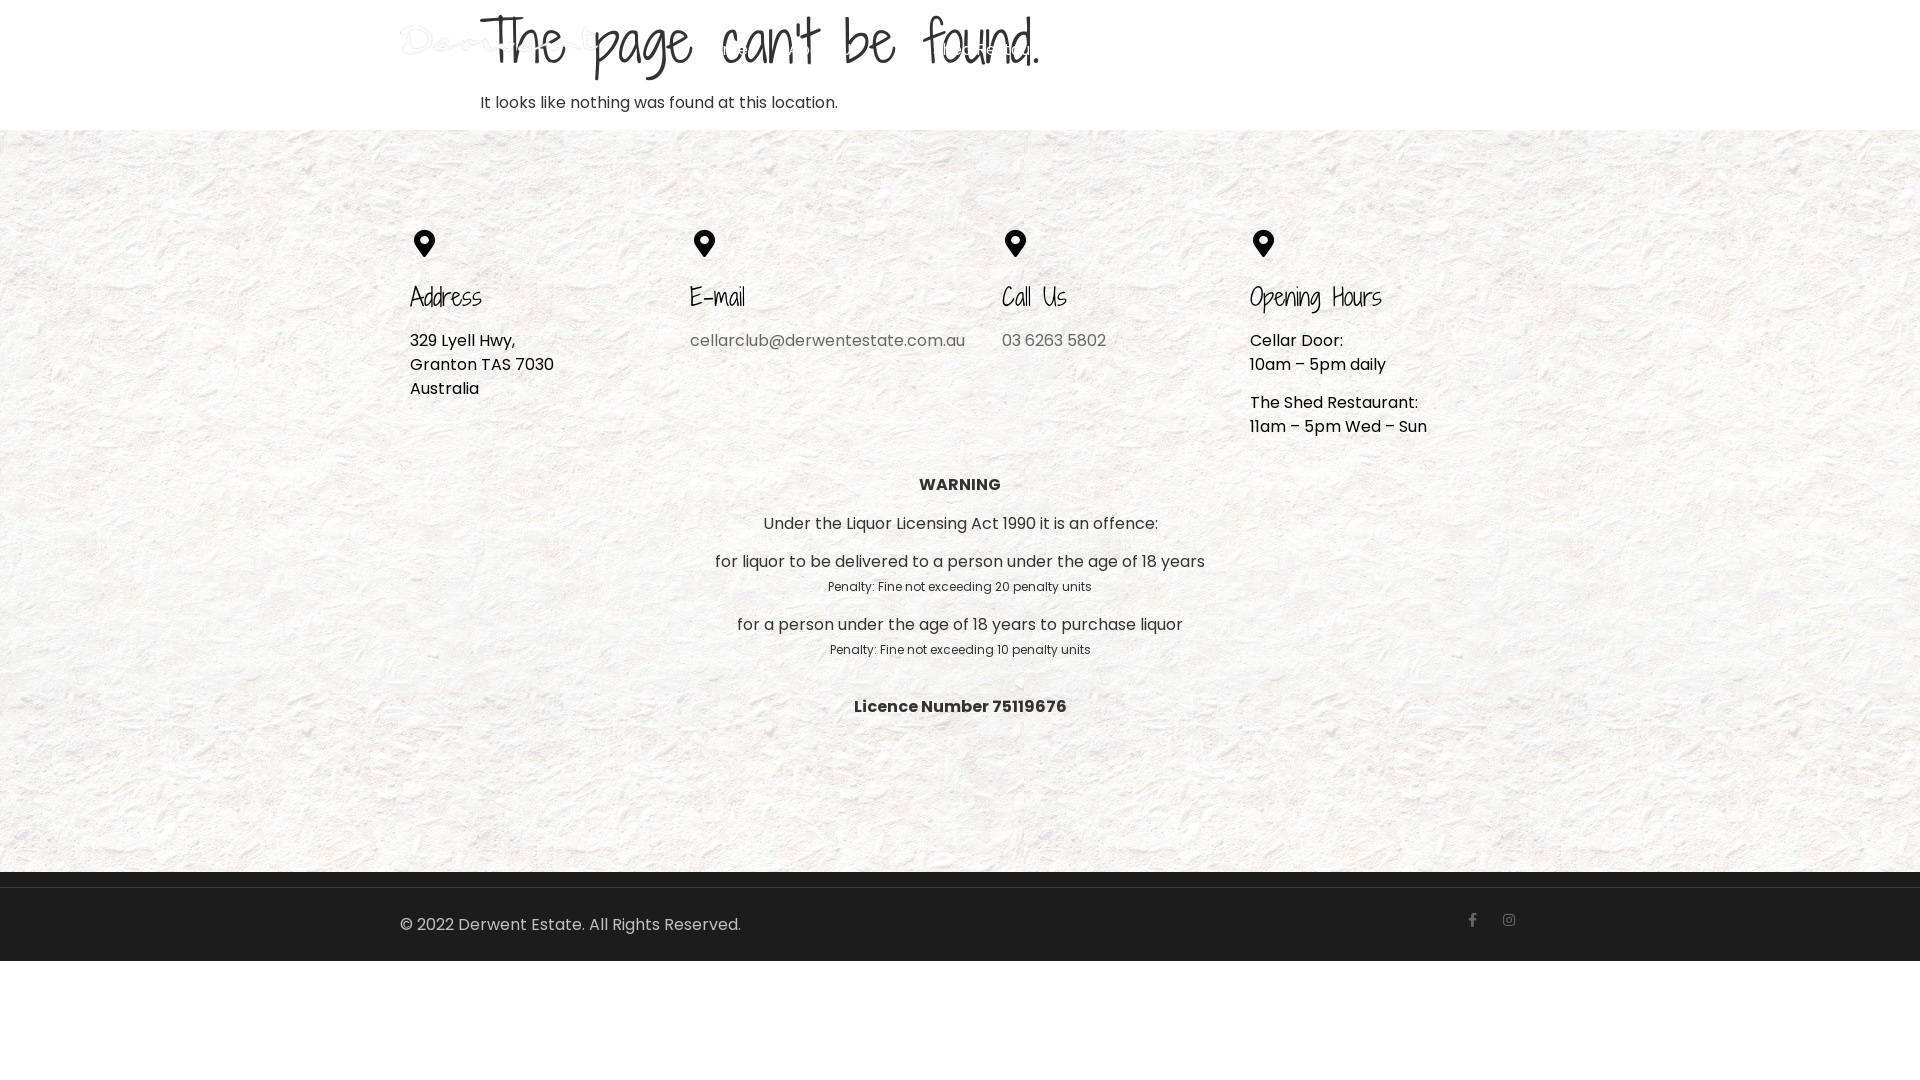 This screenshot has height=1080, width=1920. I want to click on Shop, so click(1124, 50).